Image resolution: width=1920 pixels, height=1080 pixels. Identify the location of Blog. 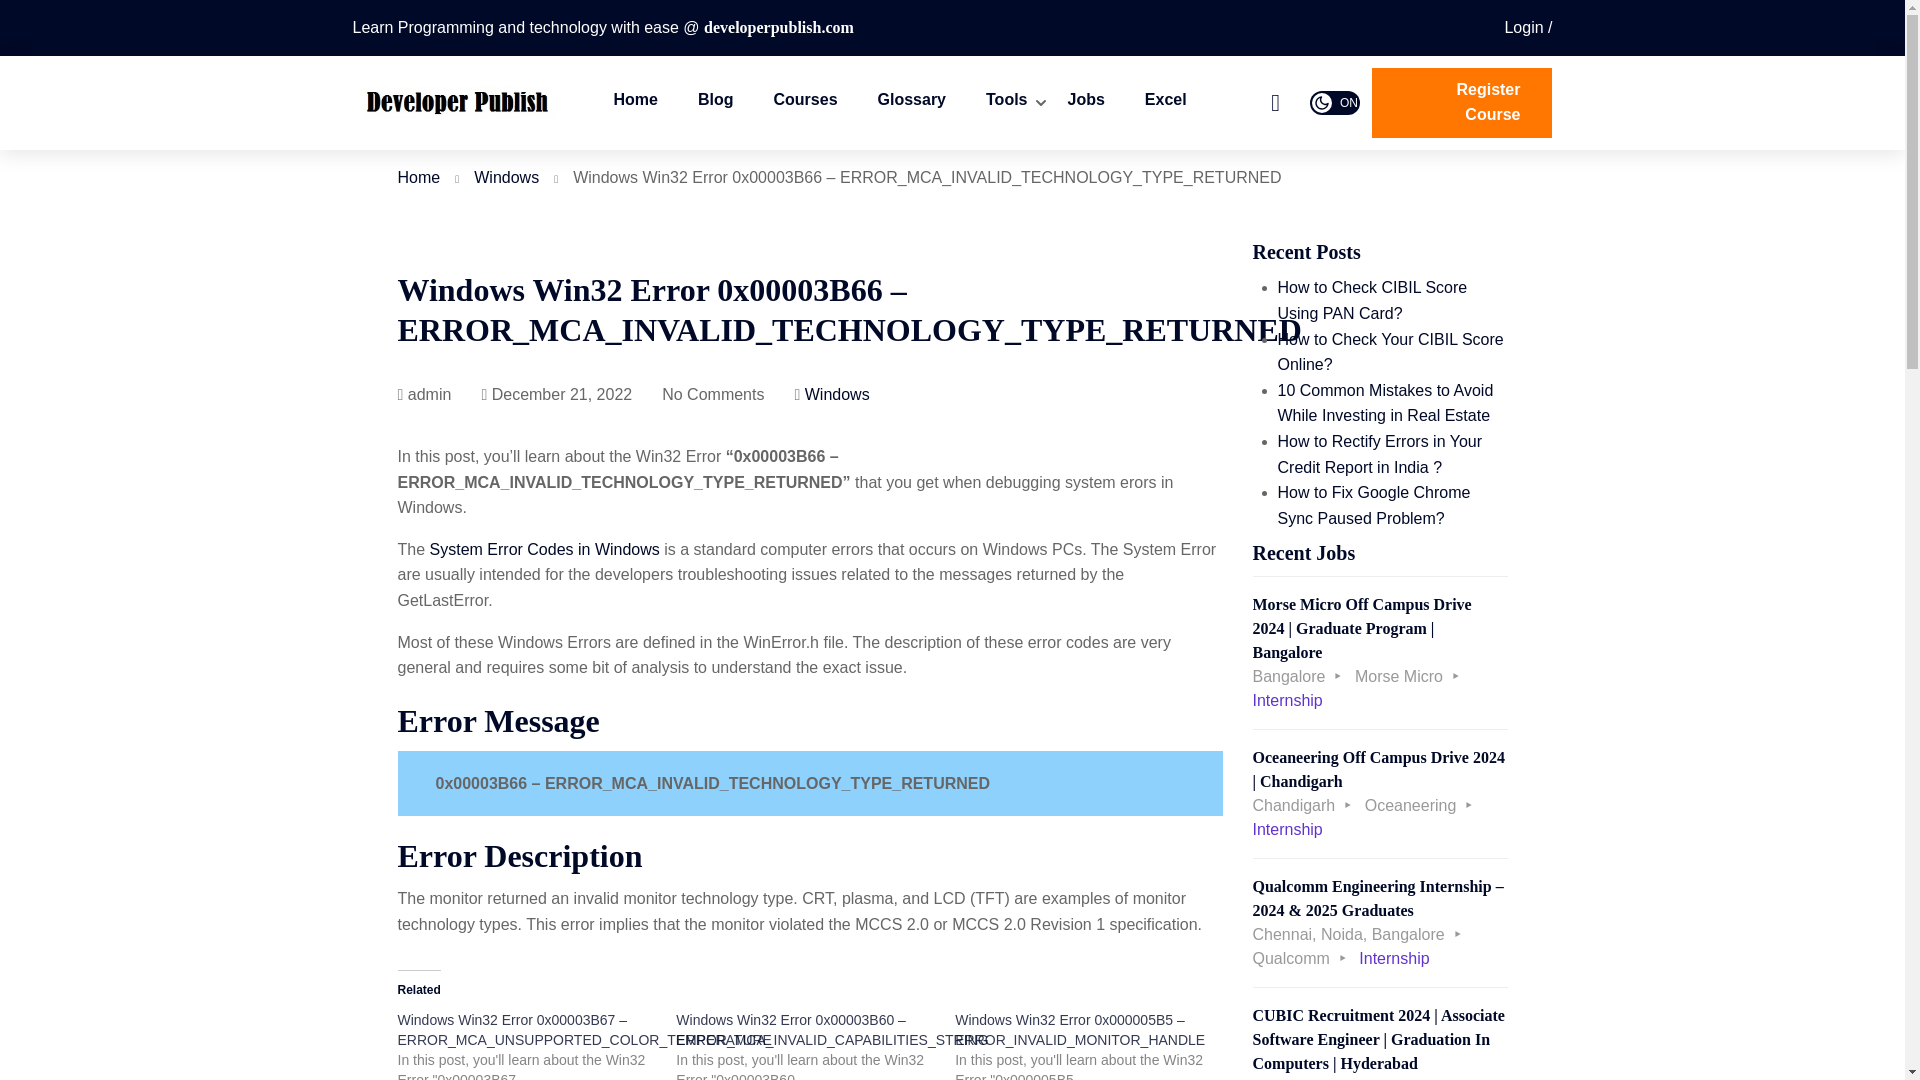
(716, 102).